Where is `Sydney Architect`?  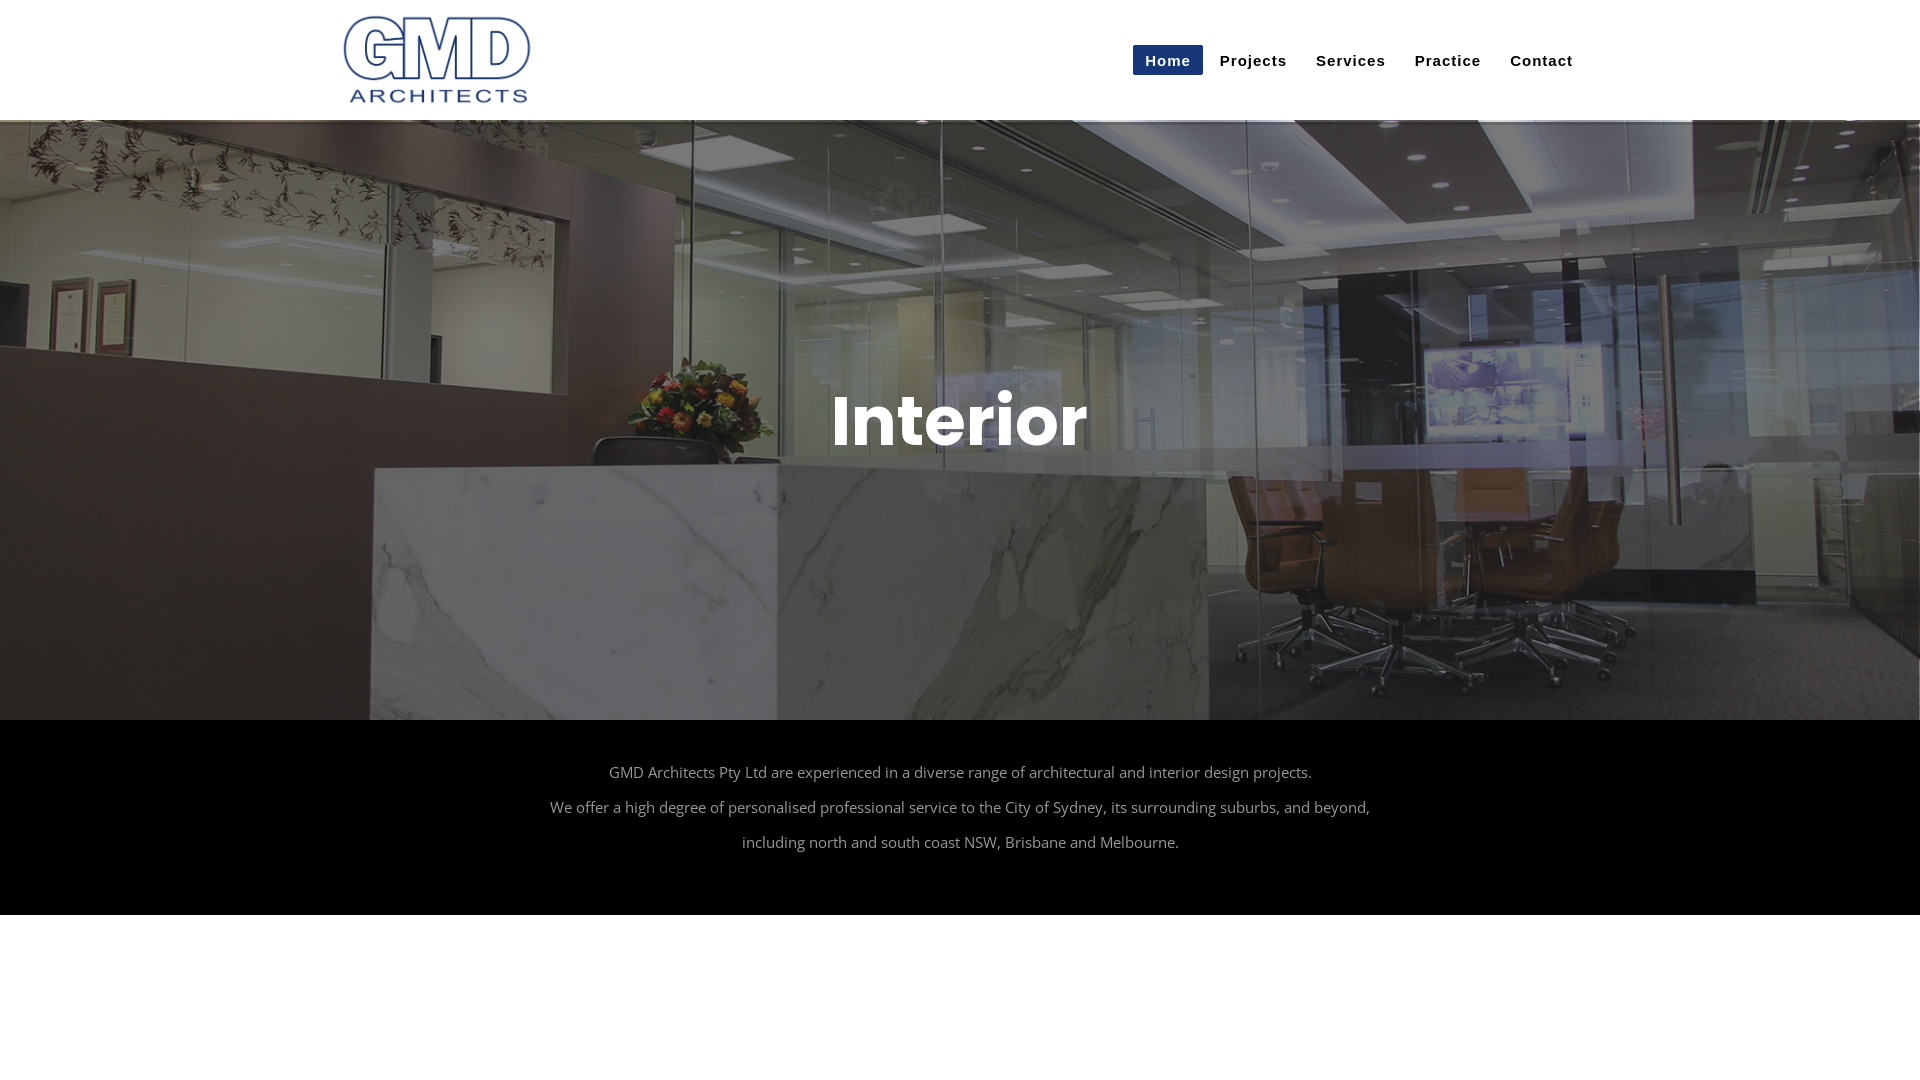 Sydney Architect is located at coordinates (438, 60).